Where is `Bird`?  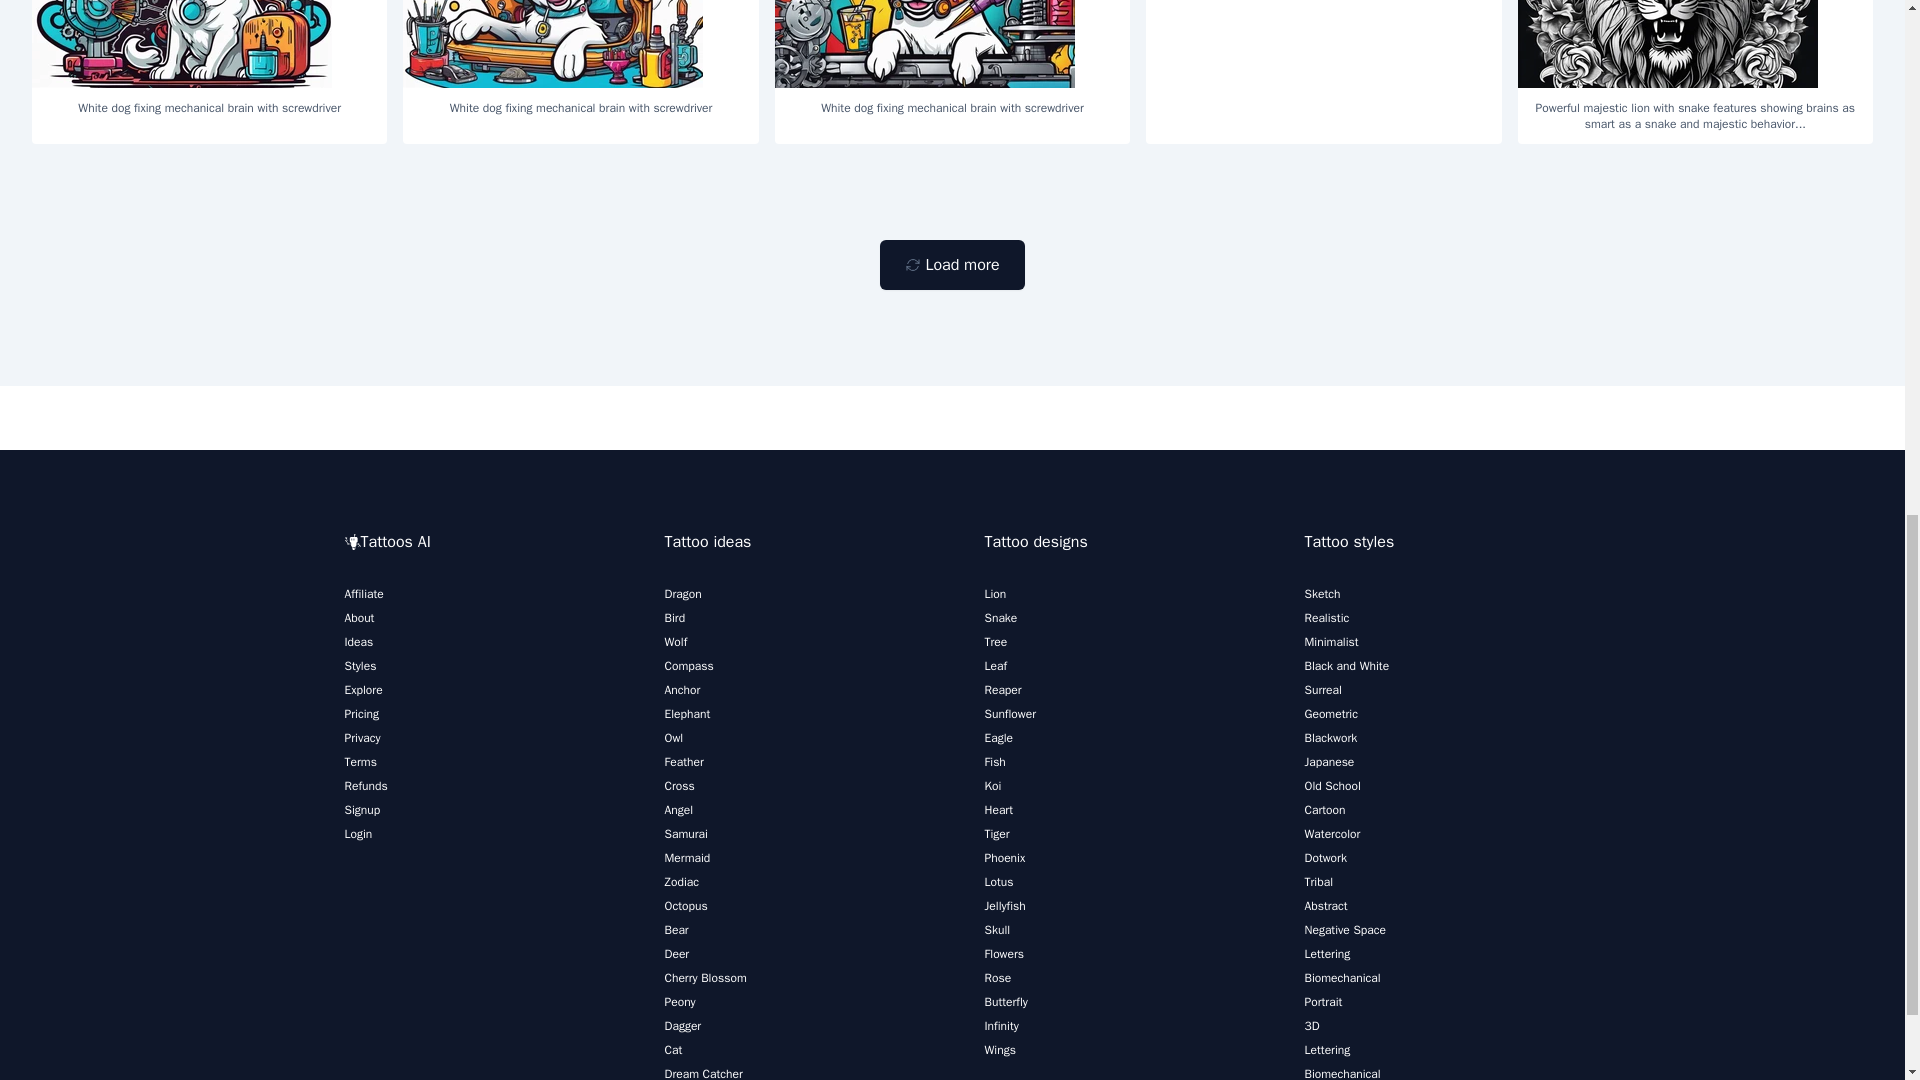
Bird is located at coordinates (674, 618).